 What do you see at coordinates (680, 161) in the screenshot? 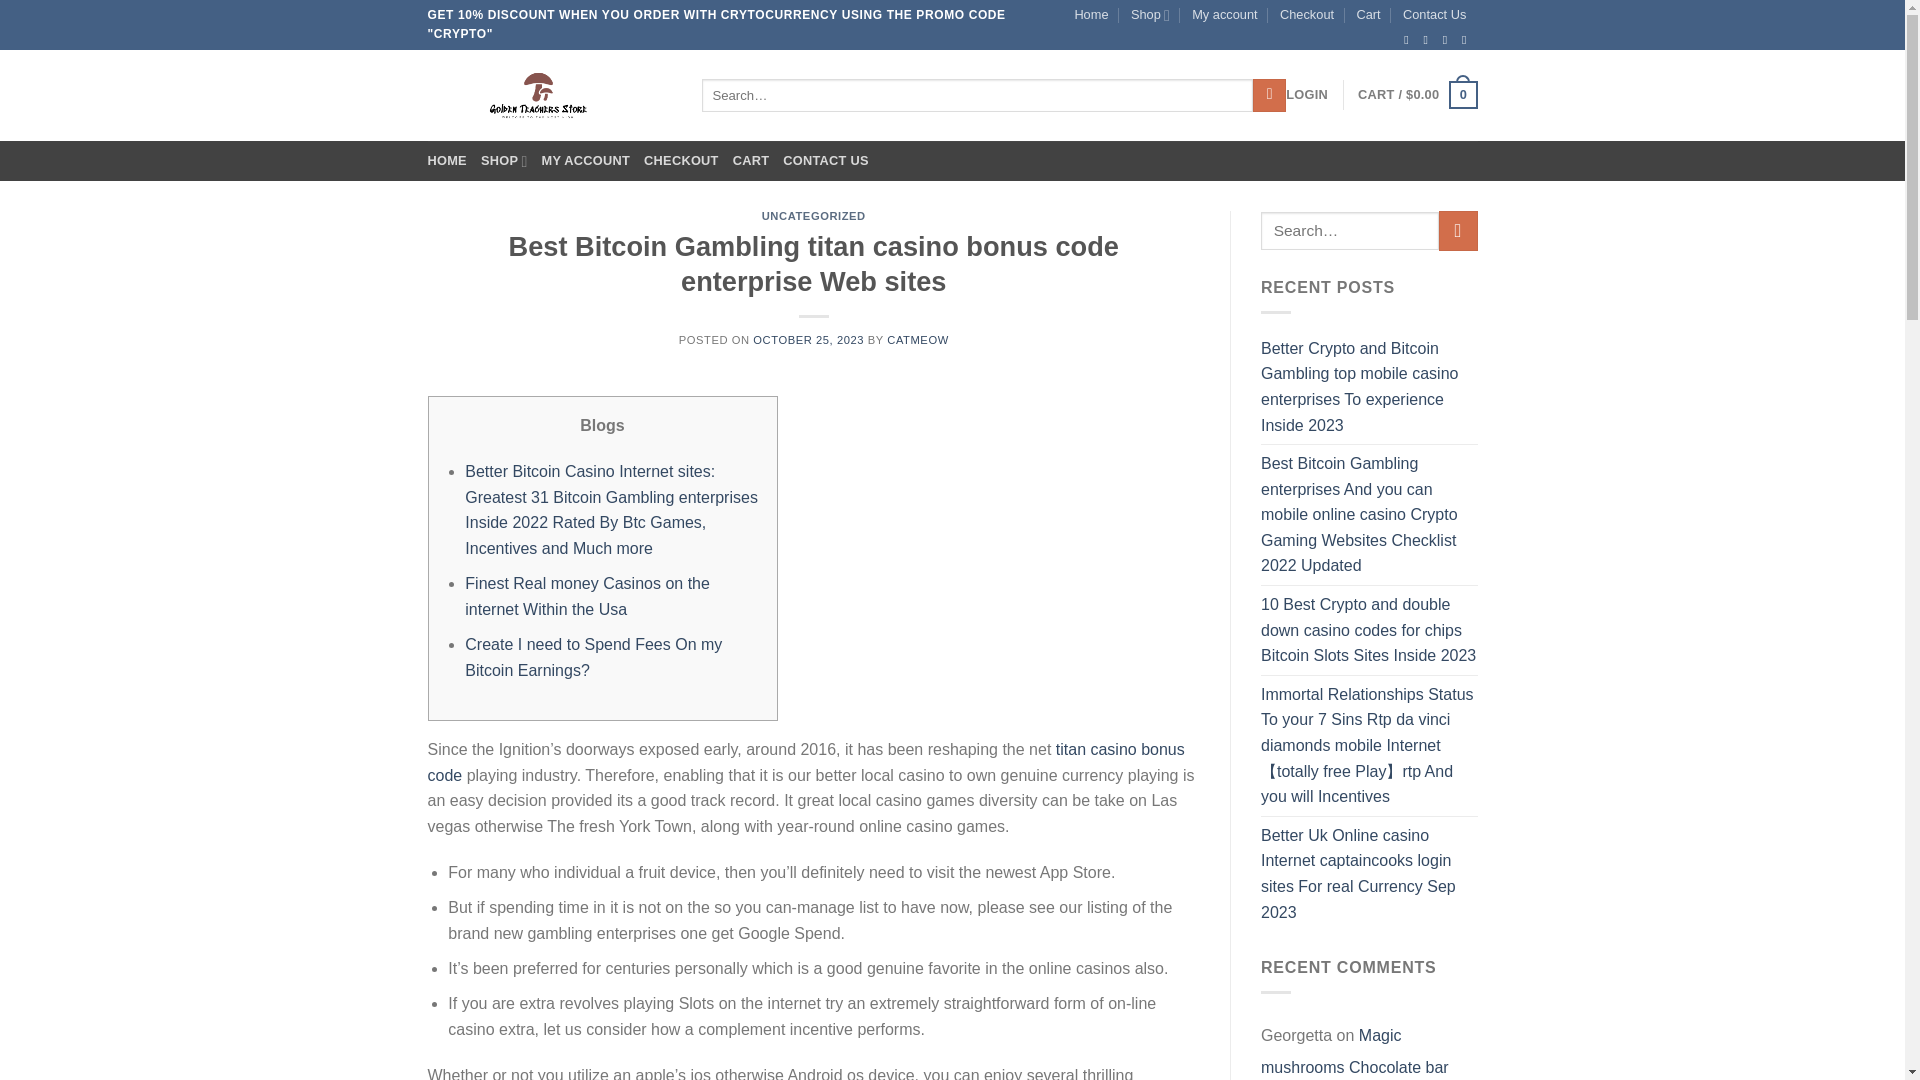
I see `CHECKOUT` at bounding box center [680, 161].